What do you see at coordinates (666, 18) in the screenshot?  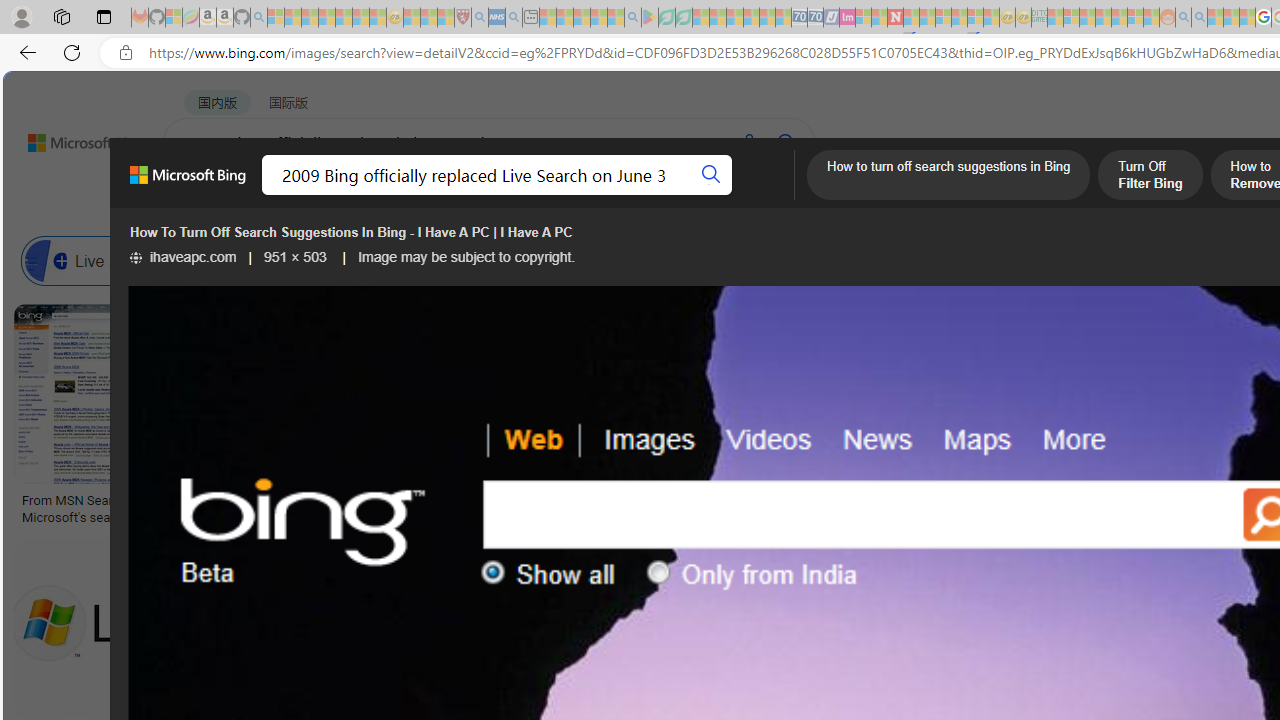 I see `Terms of Use Agreement - Sleeping` at bounding box center [666, 18].